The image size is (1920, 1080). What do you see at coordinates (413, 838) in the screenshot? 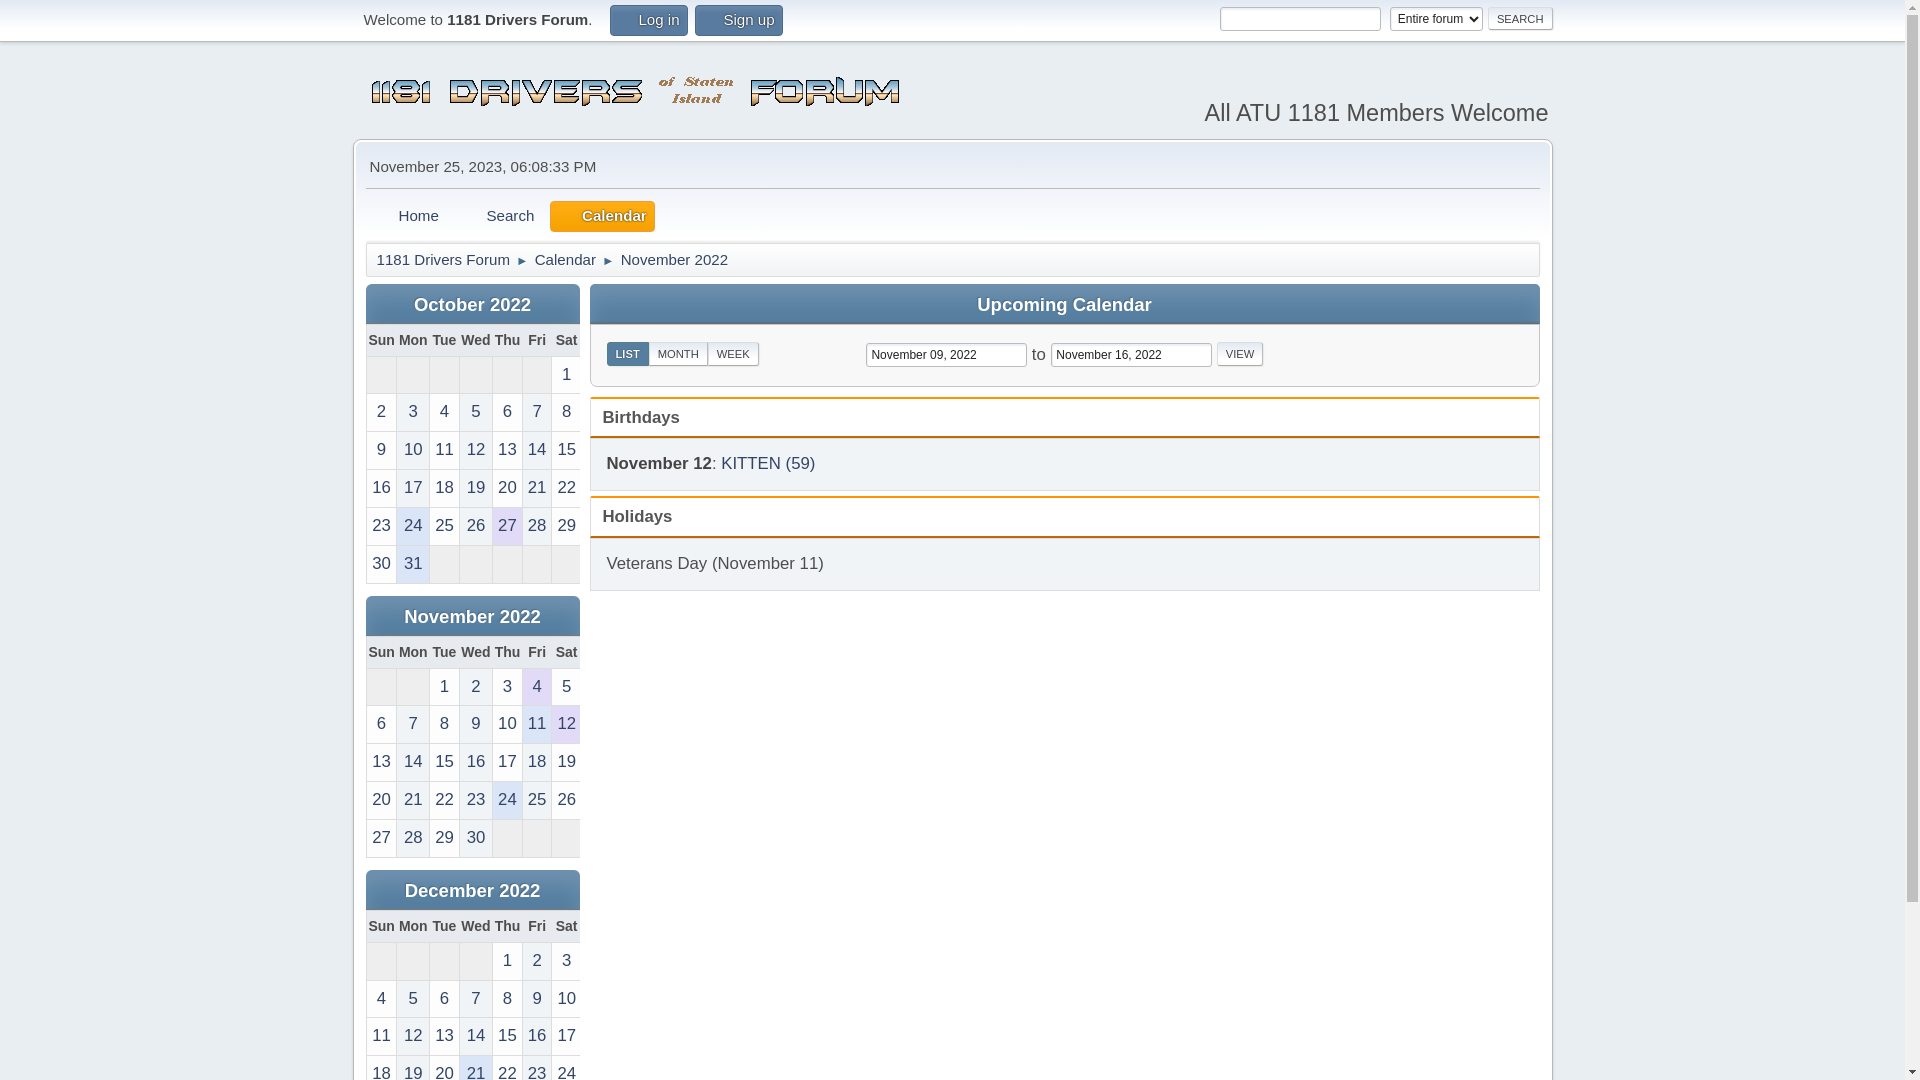
I see `28` at bounding box center [413, 838].